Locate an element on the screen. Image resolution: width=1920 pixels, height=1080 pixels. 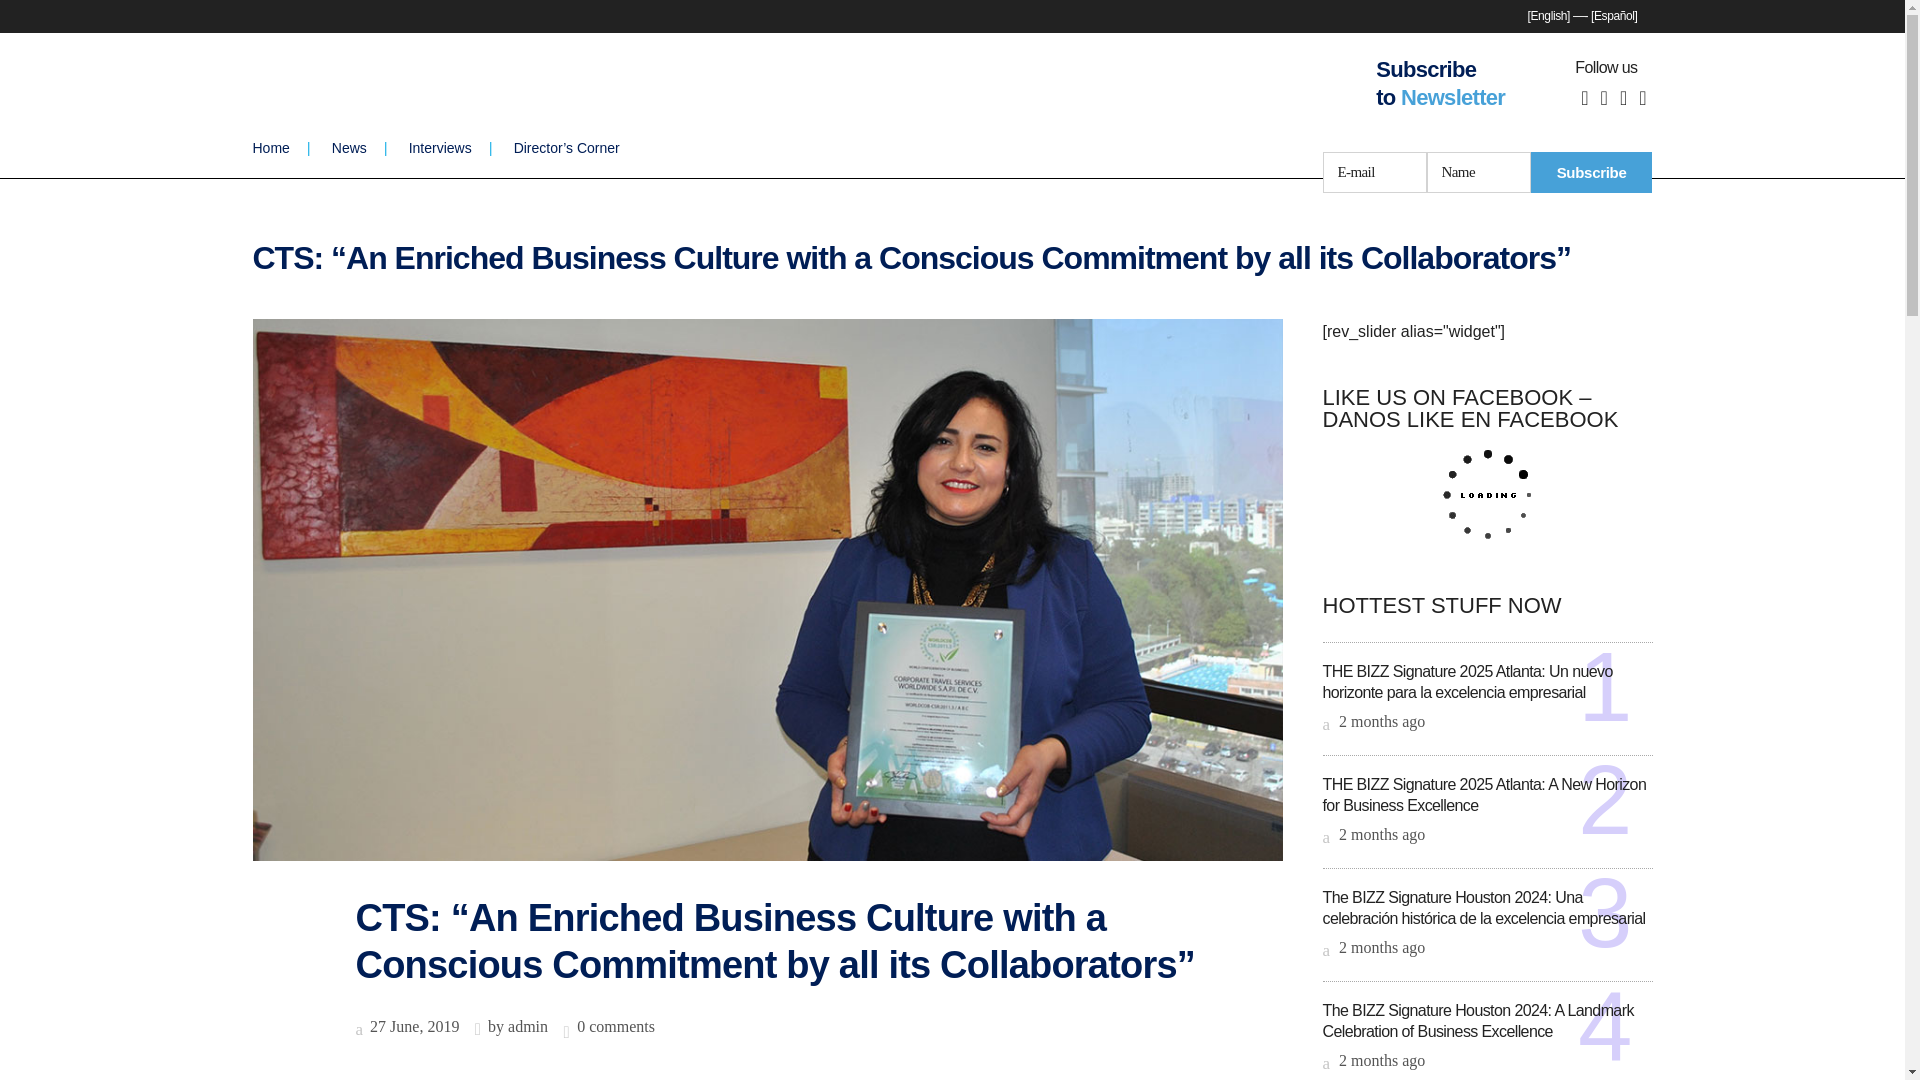
27 June, 2019 is located at coordinates (408, 1026).